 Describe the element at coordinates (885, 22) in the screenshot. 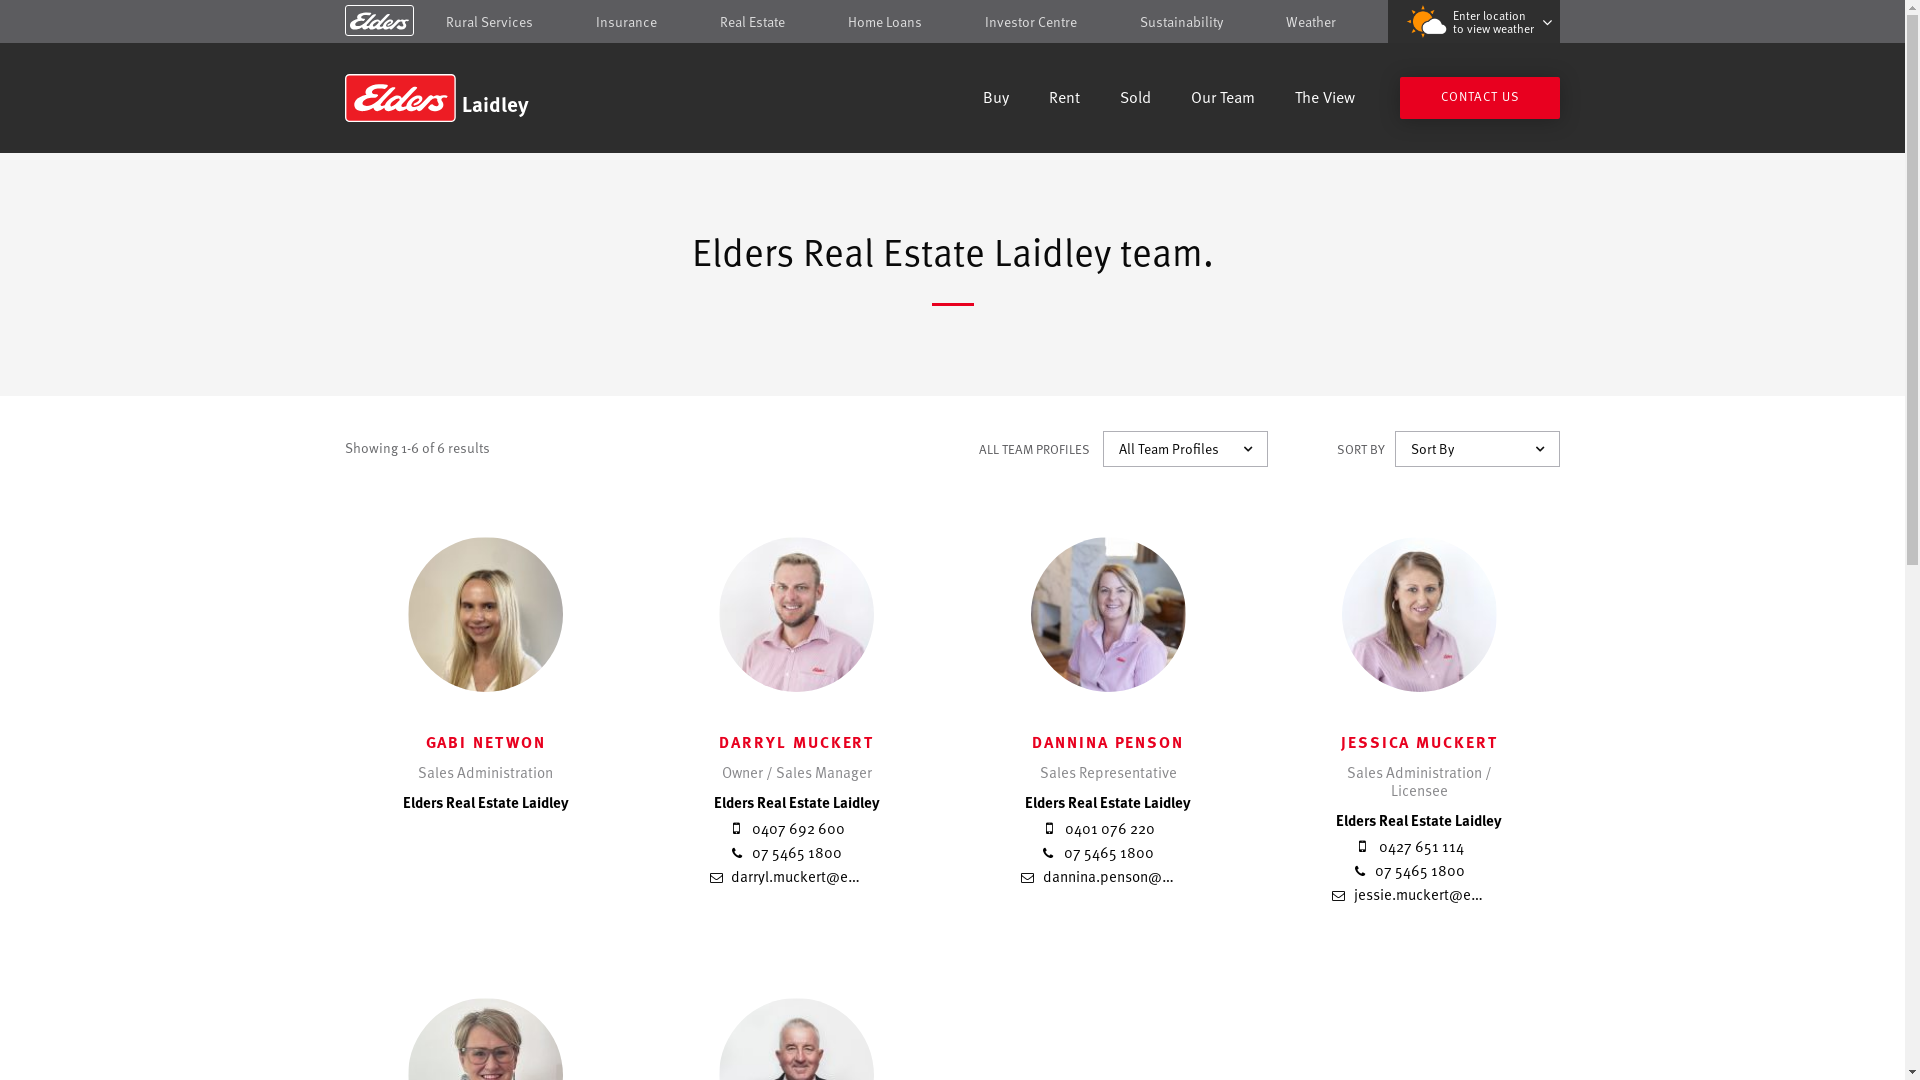

I see `Home Loans` at that location.